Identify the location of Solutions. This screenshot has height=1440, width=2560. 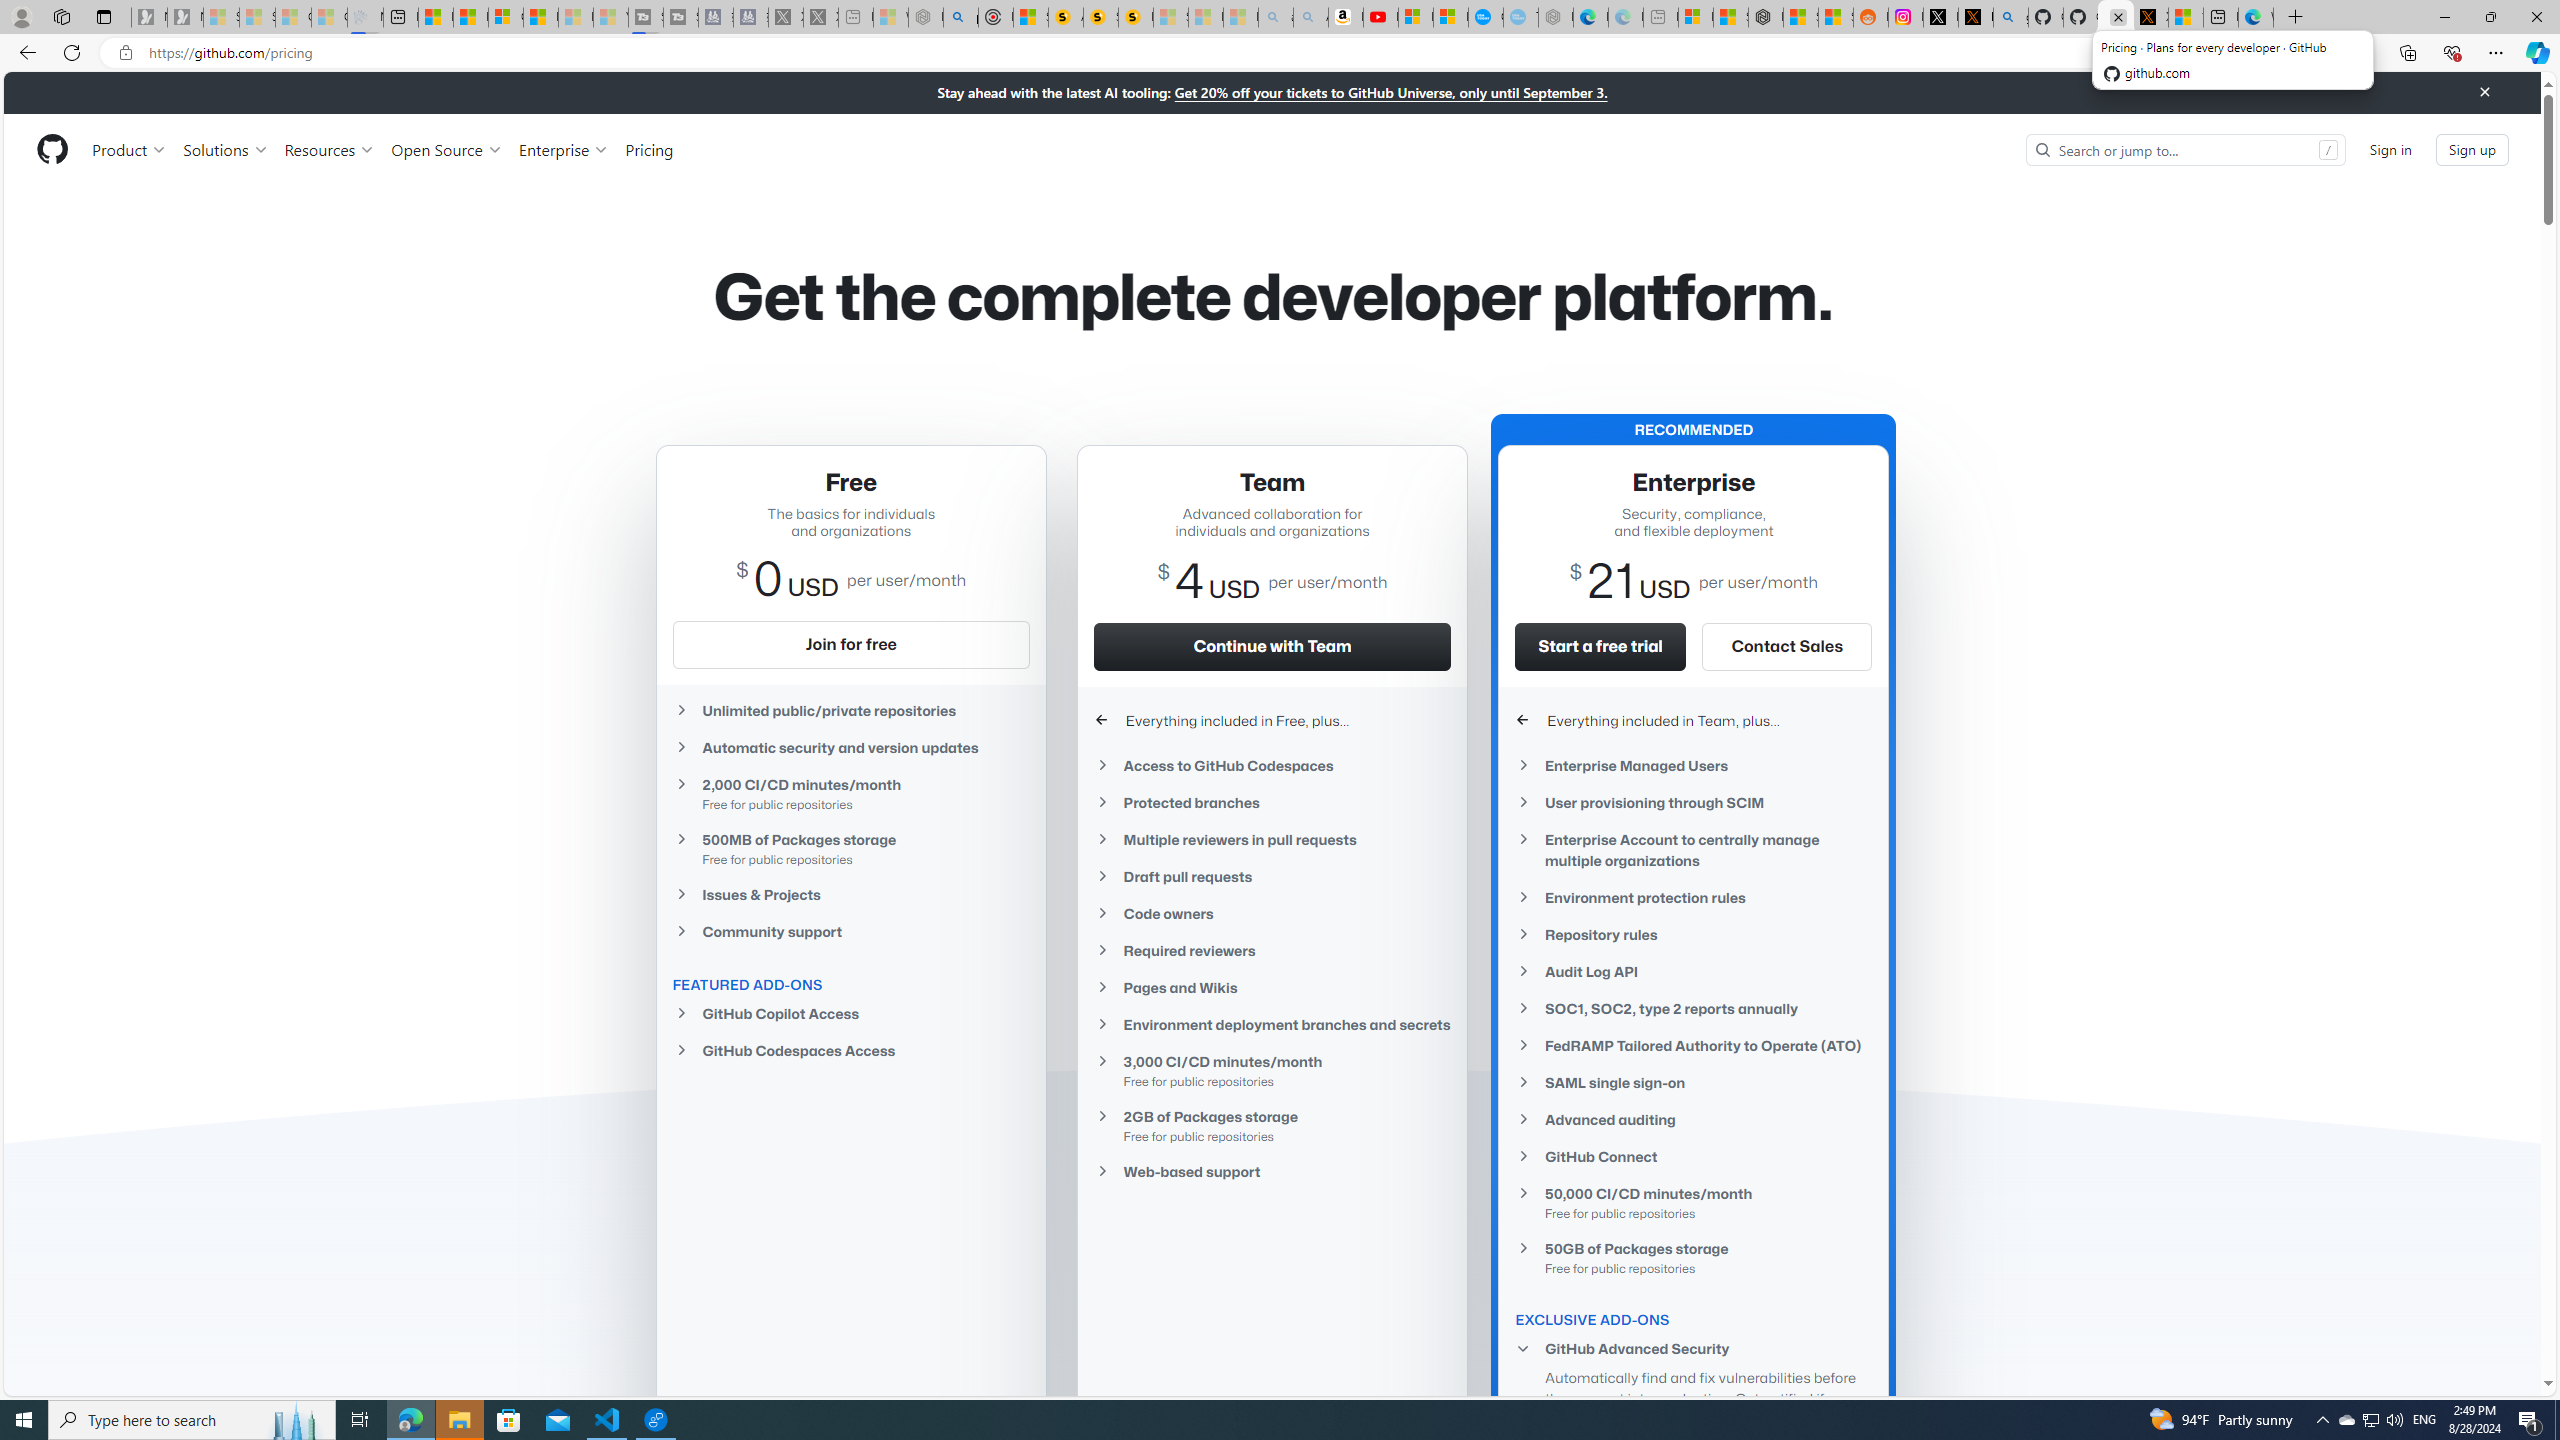
(225, 149).